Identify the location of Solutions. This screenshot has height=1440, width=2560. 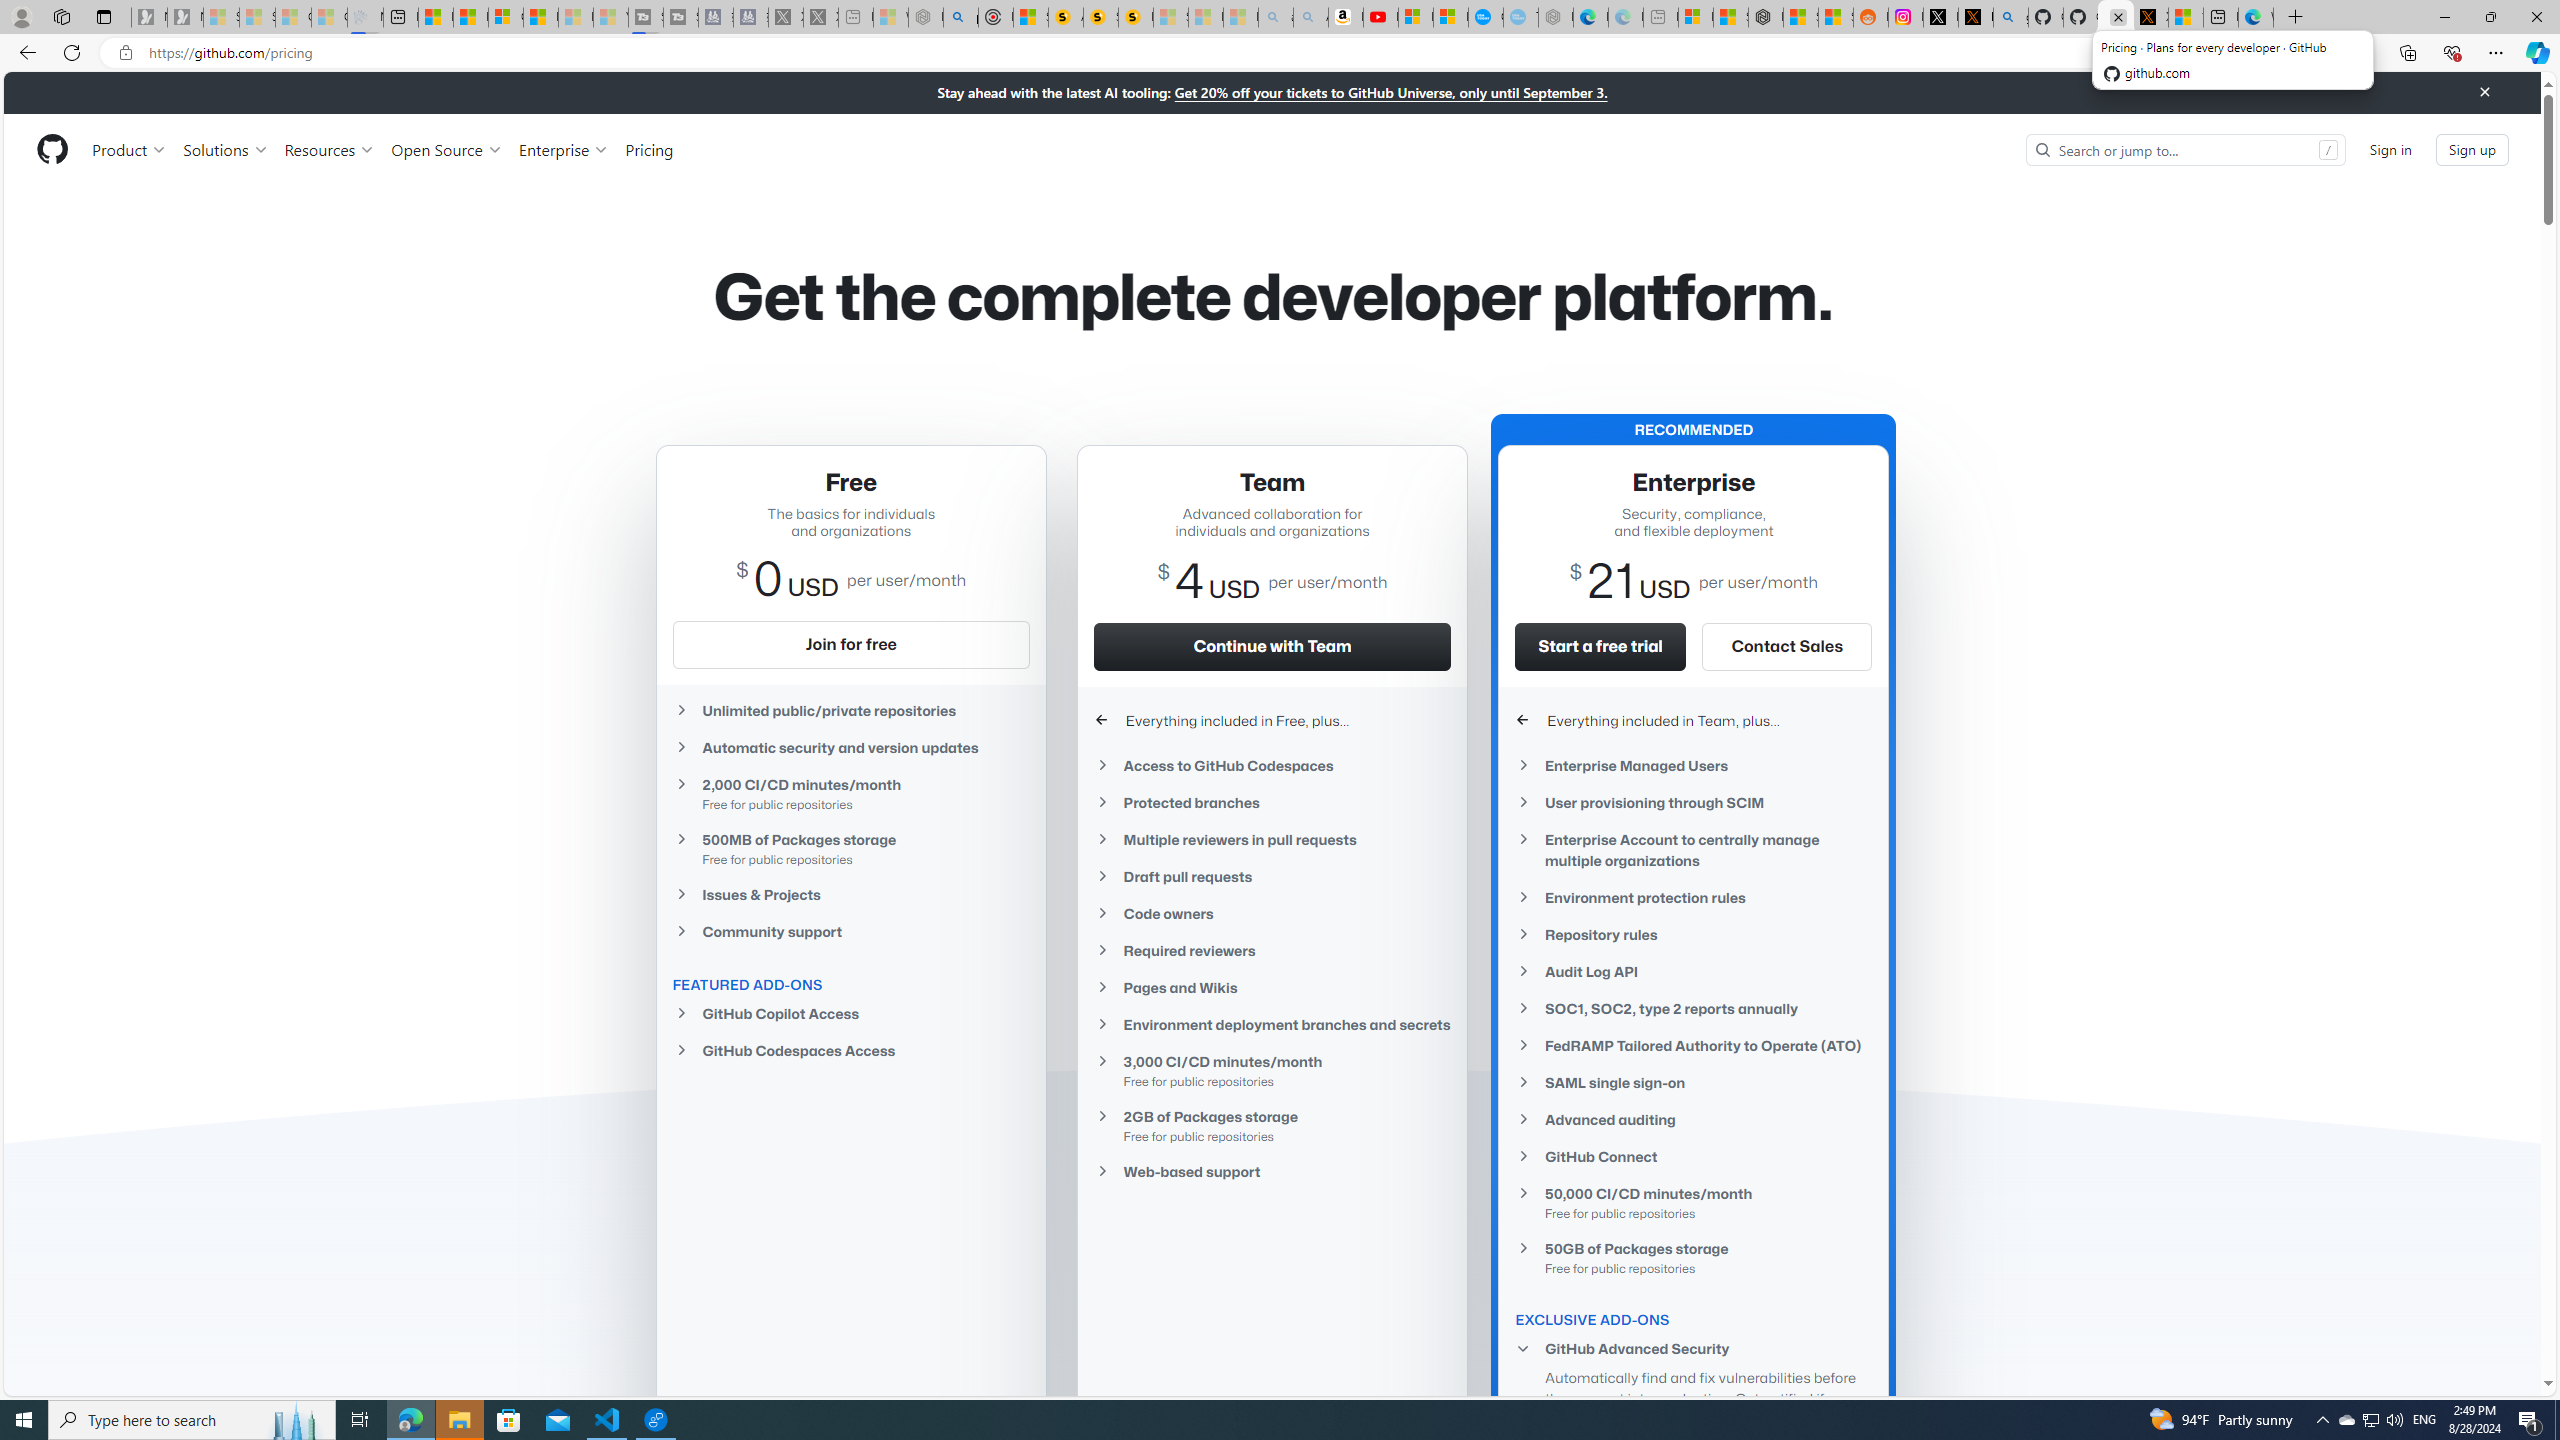
(225, 149).